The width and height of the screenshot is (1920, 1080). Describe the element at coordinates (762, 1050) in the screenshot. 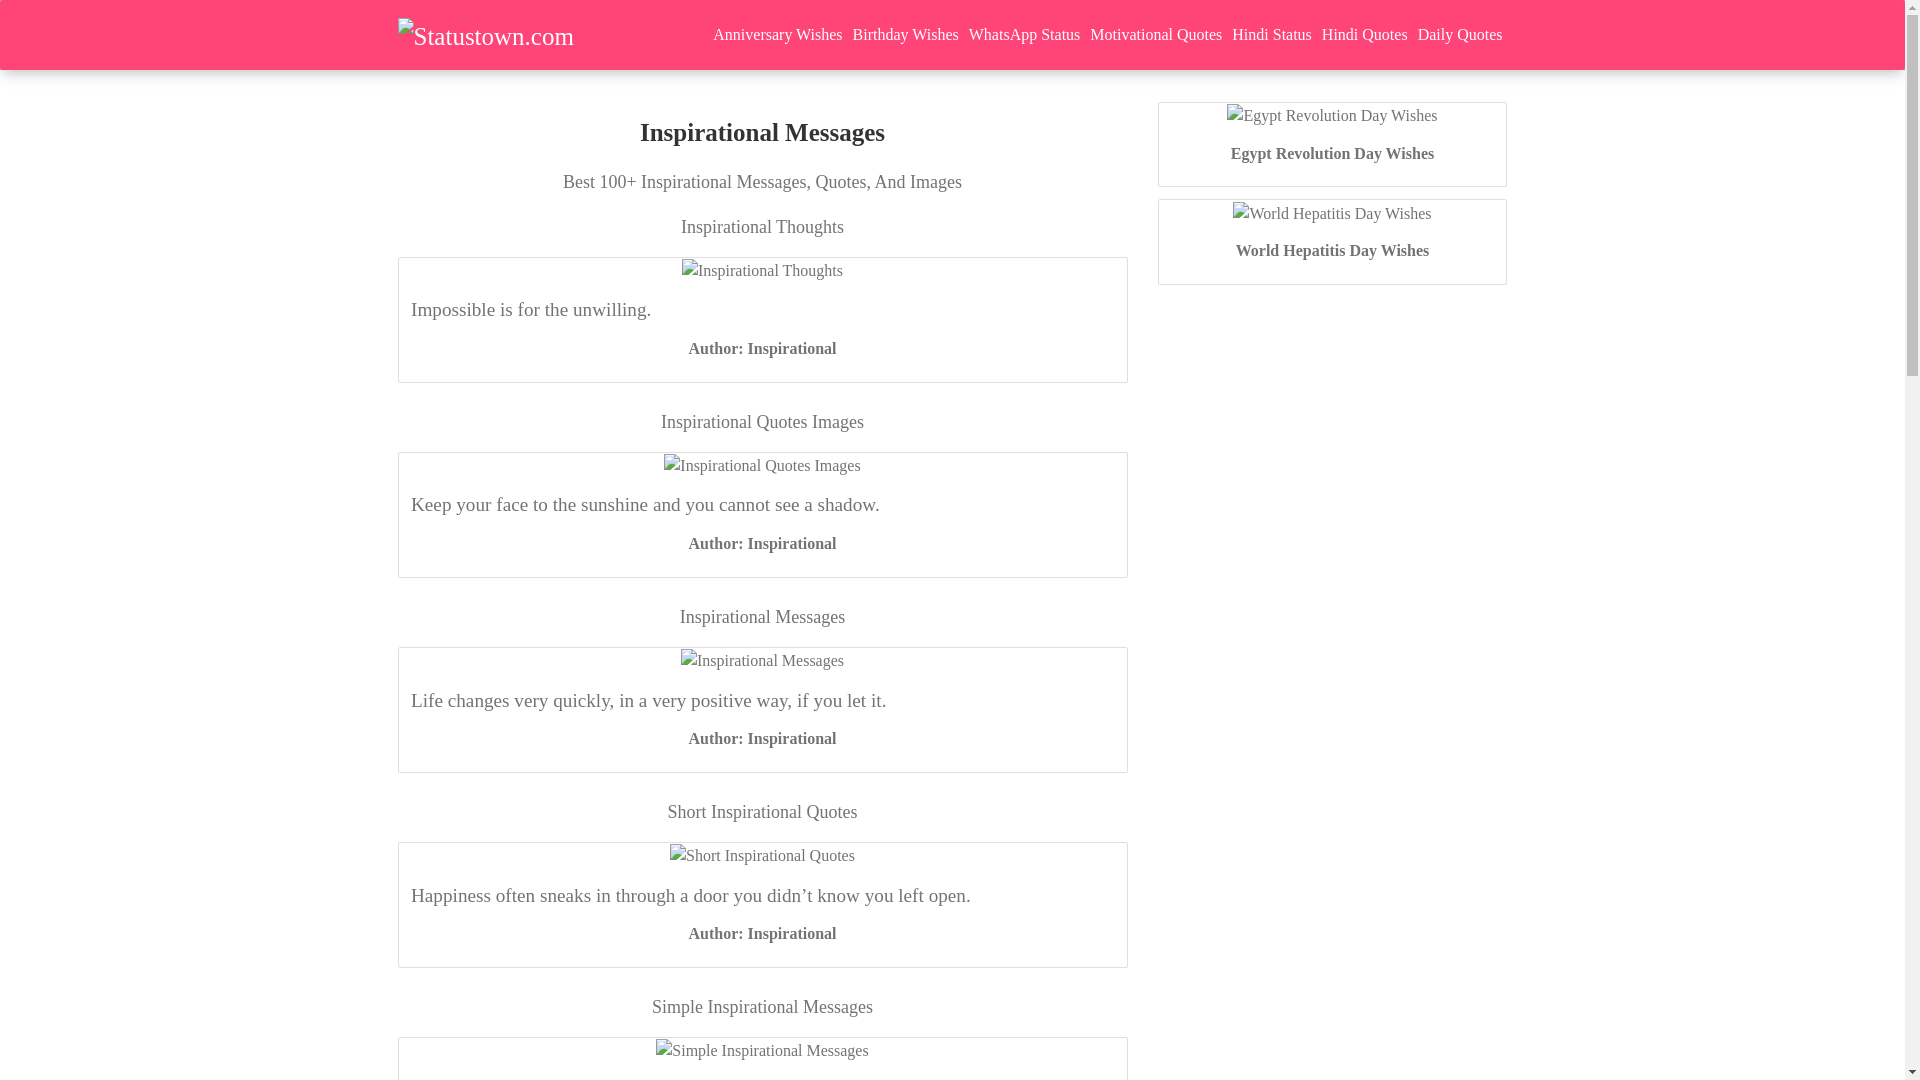

I see `Make each day your masterpiece. - Inspirational quotes` at that location.